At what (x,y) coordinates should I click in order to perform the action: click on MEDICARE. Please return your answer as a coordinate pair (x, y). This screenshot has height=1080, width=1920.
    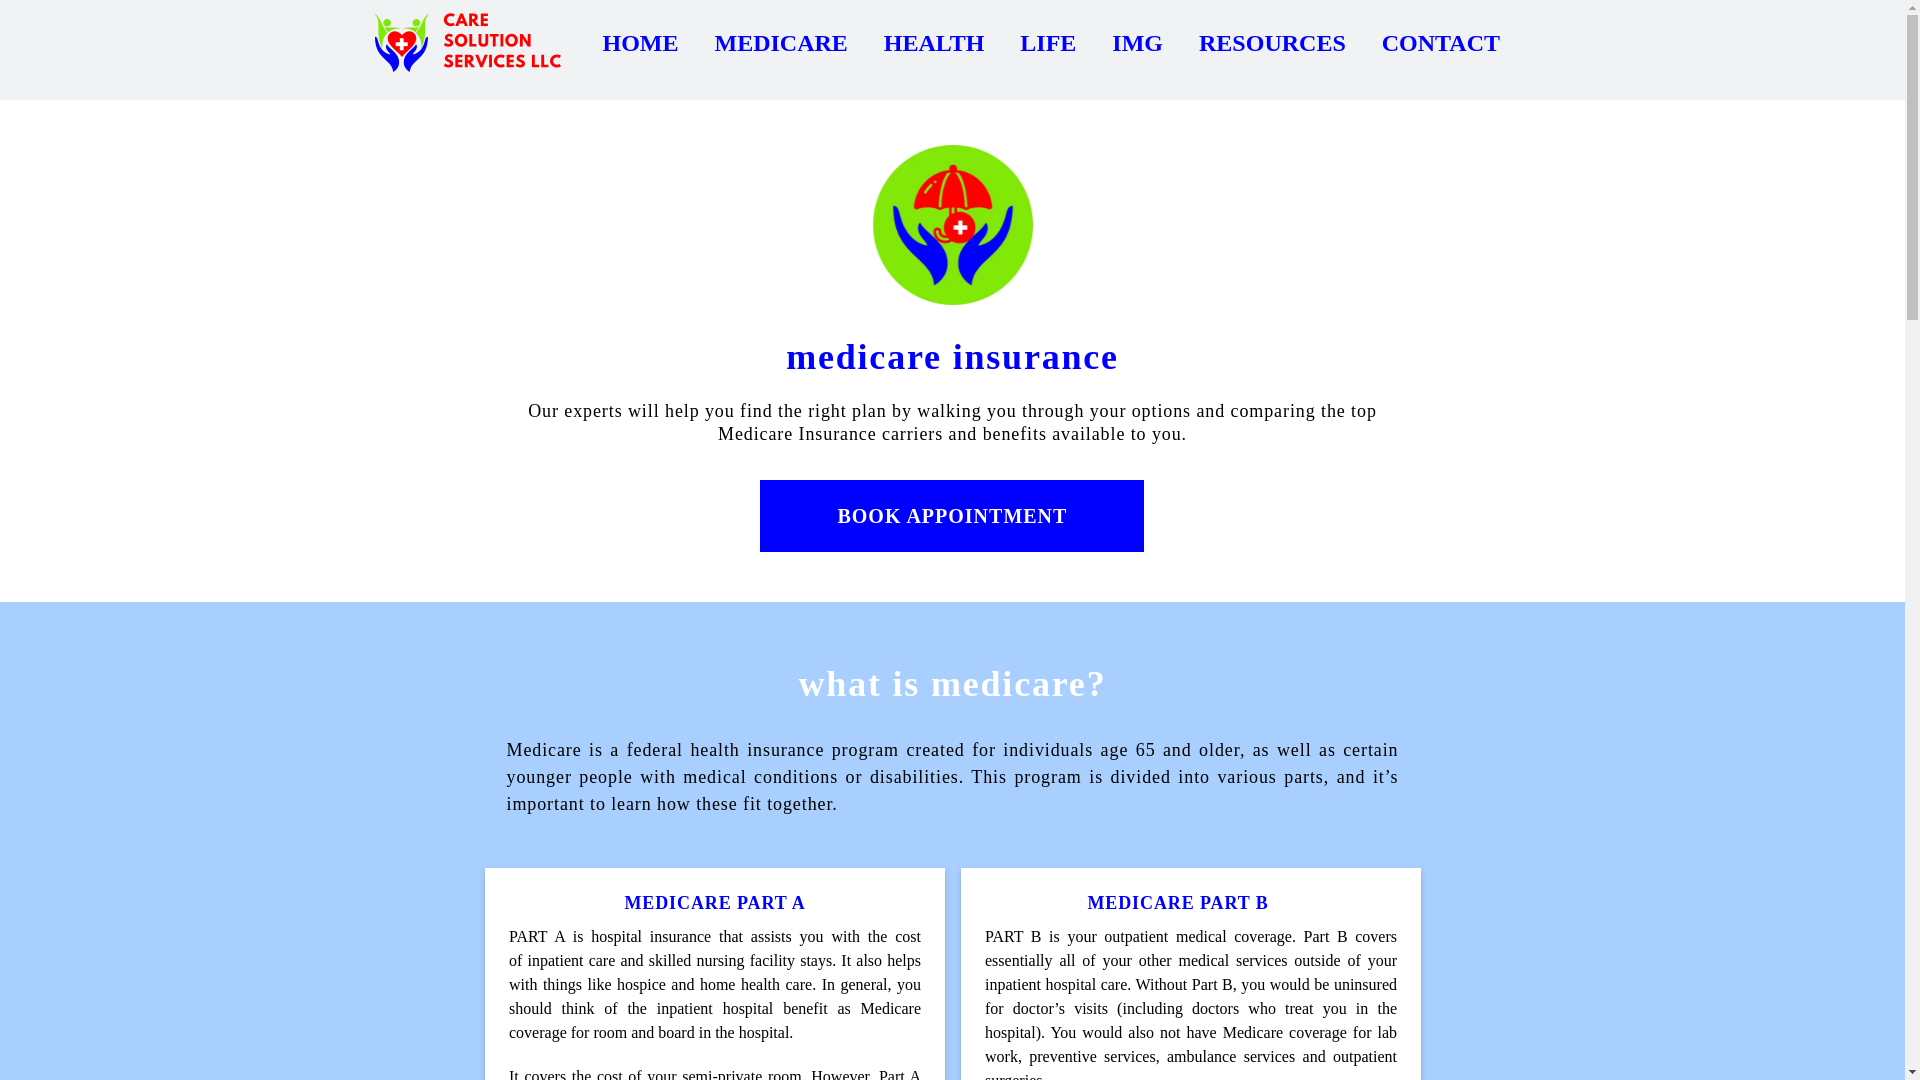
    Looking at the image, I should click on (780, 43).